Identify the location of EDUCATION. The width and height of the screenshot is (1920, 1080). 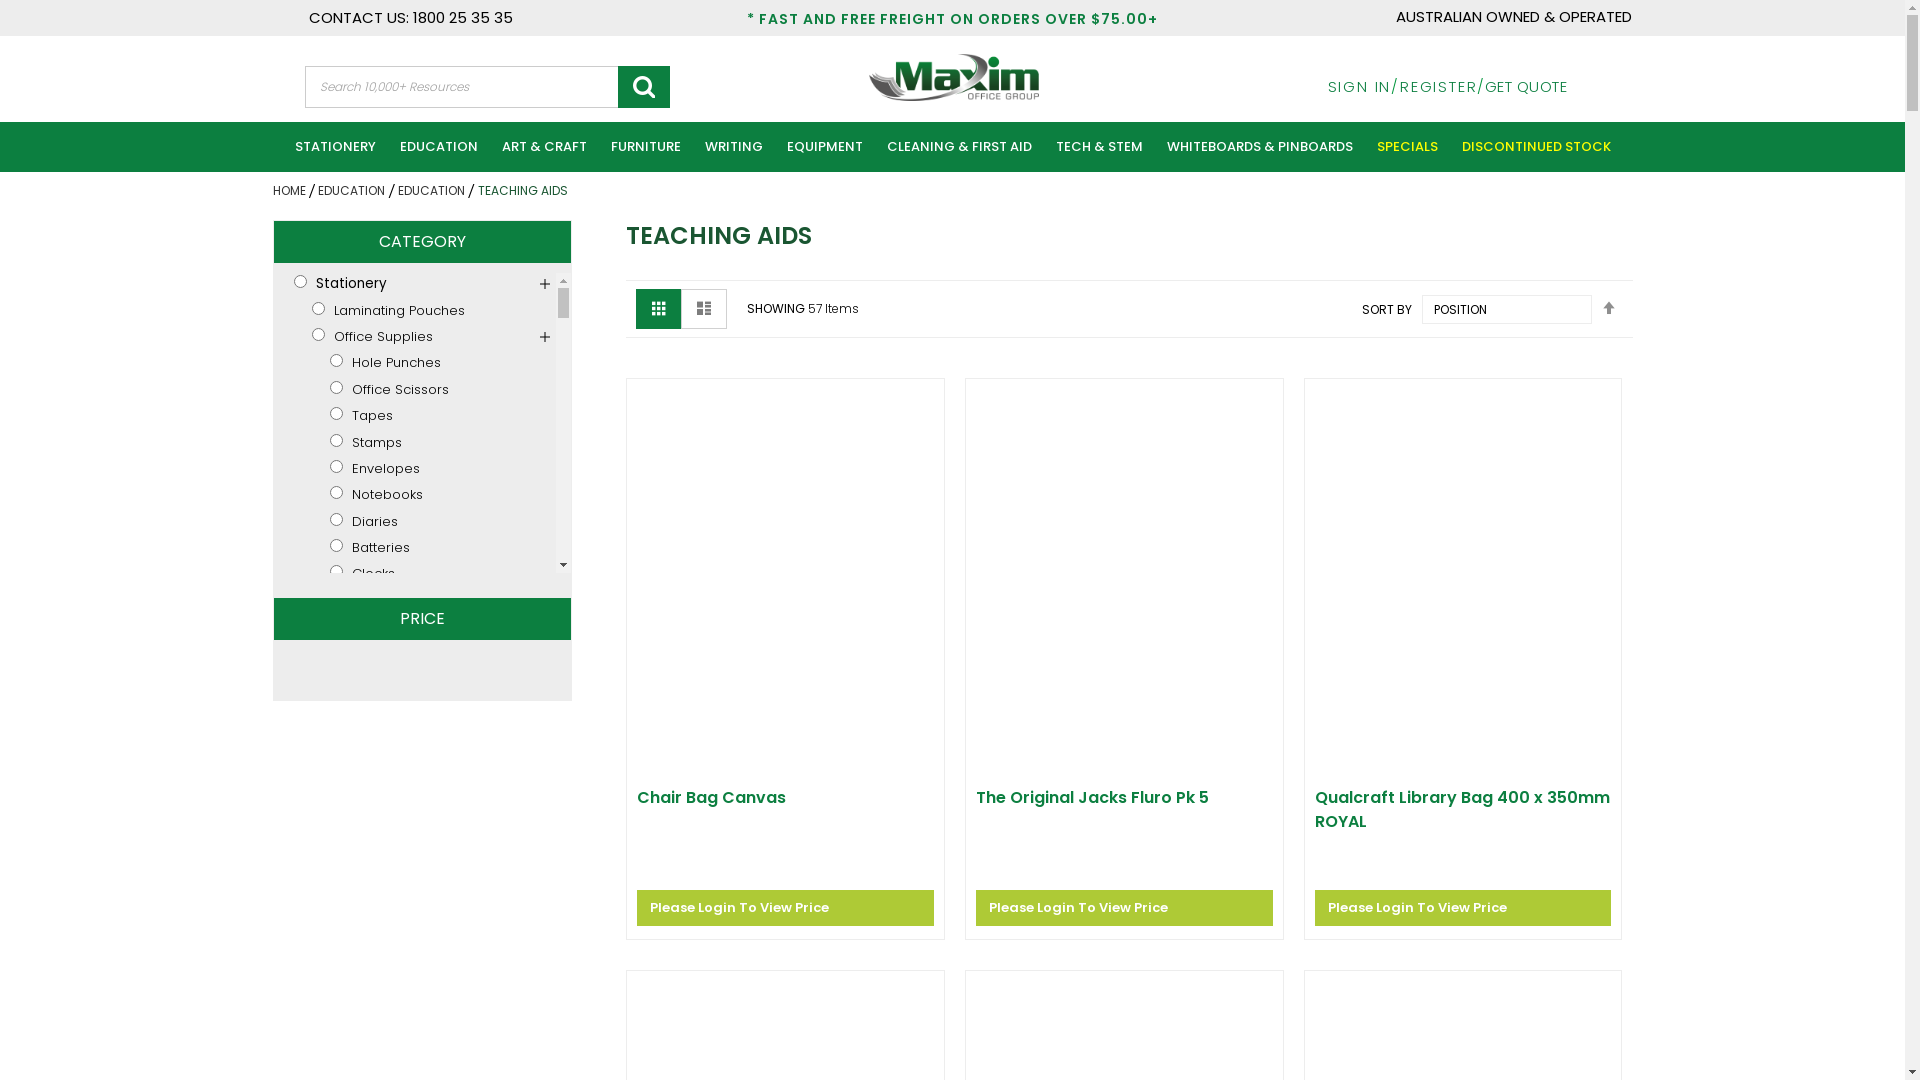
(353, 190).